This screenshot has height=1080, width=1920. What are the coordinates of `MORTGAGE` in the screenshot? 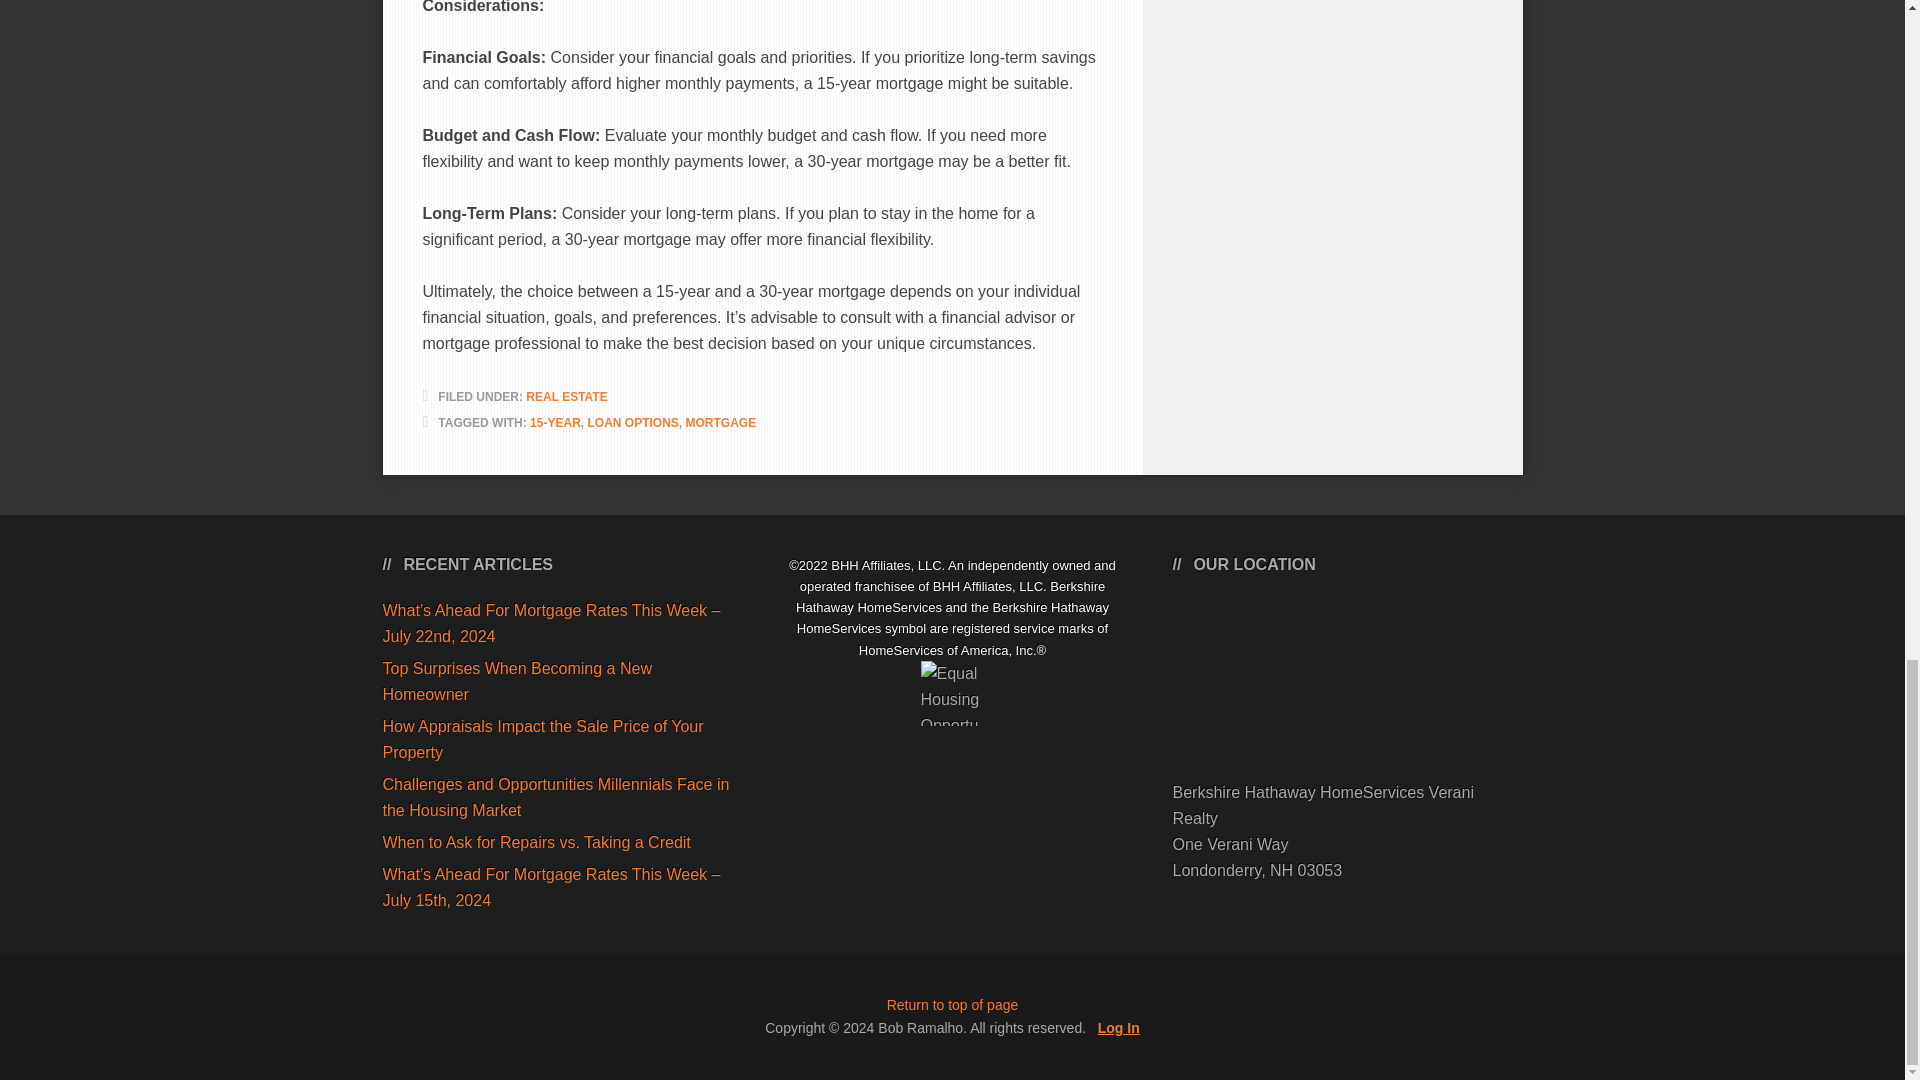 It's located at (720, 422).